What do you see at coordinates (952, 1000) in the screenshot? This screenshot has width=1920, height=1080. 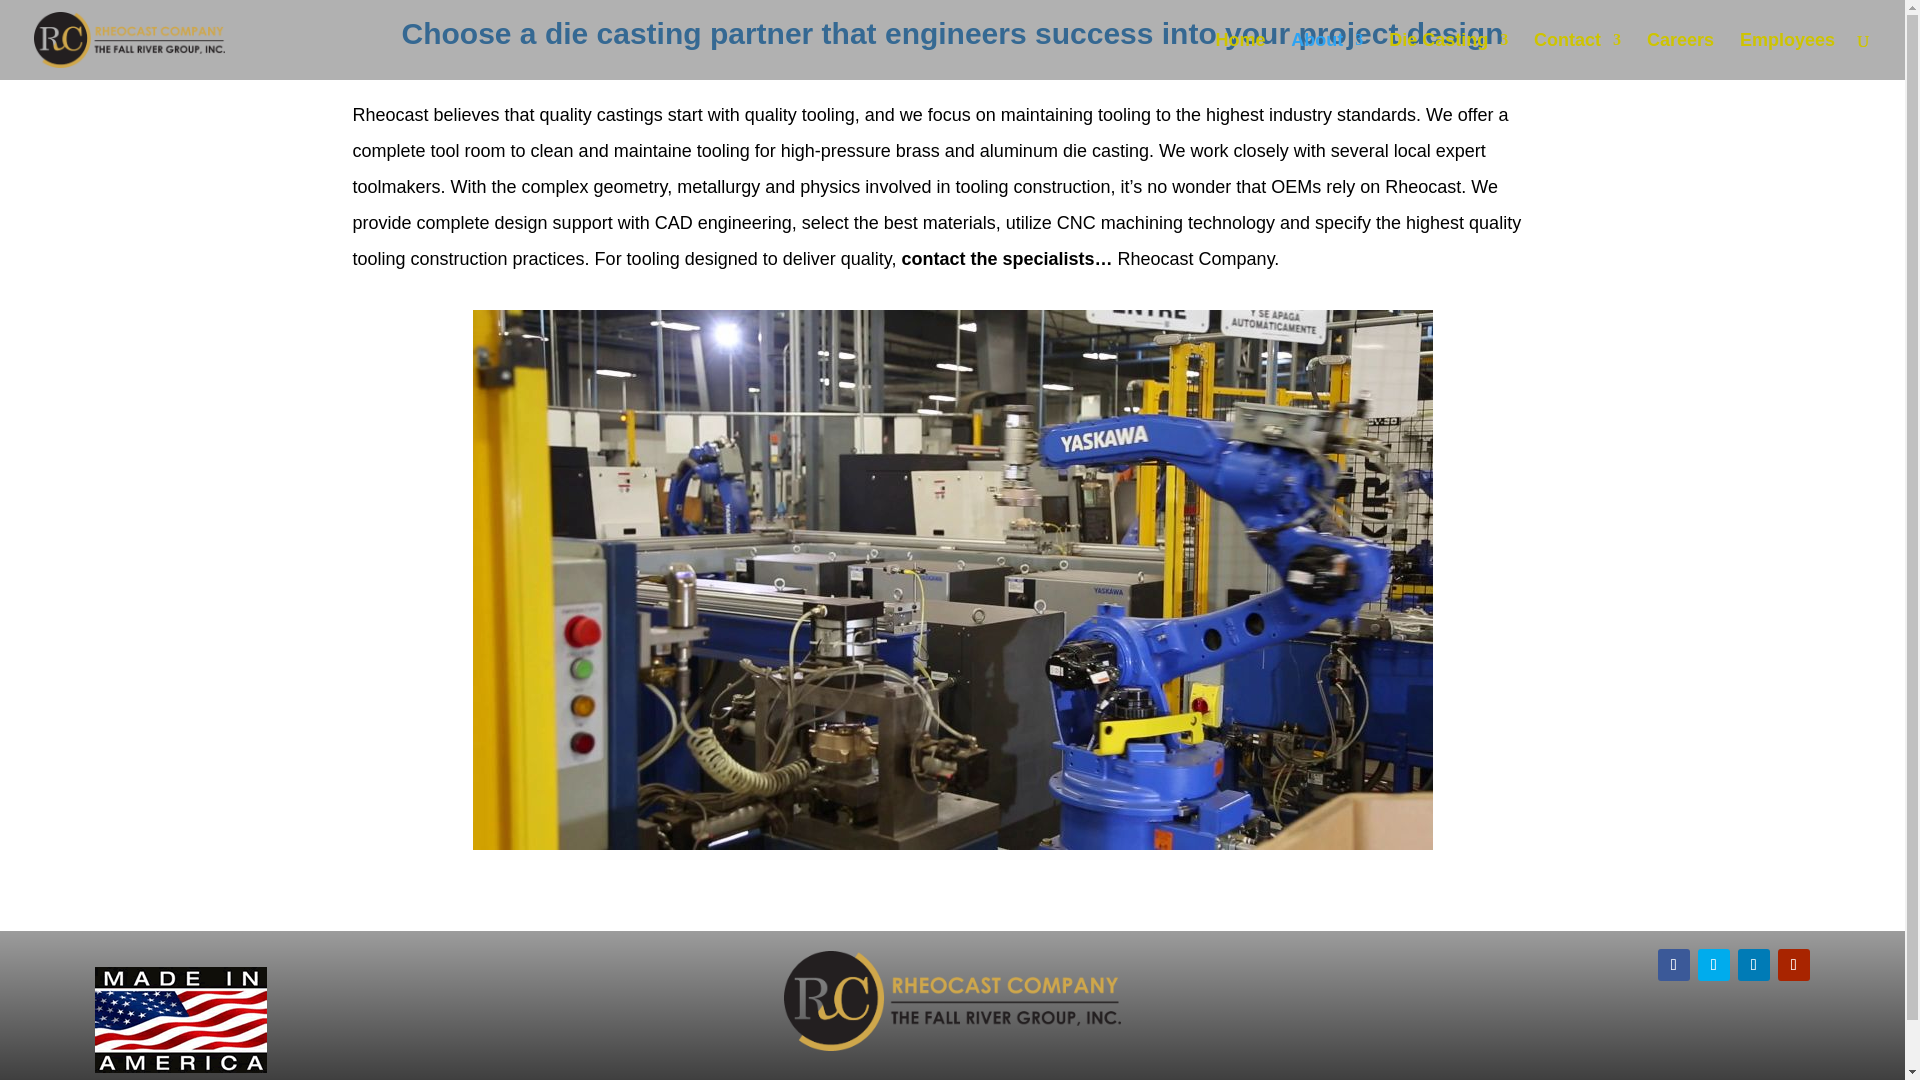 I see `RC-Header120` at bounding box center [952, 1000].